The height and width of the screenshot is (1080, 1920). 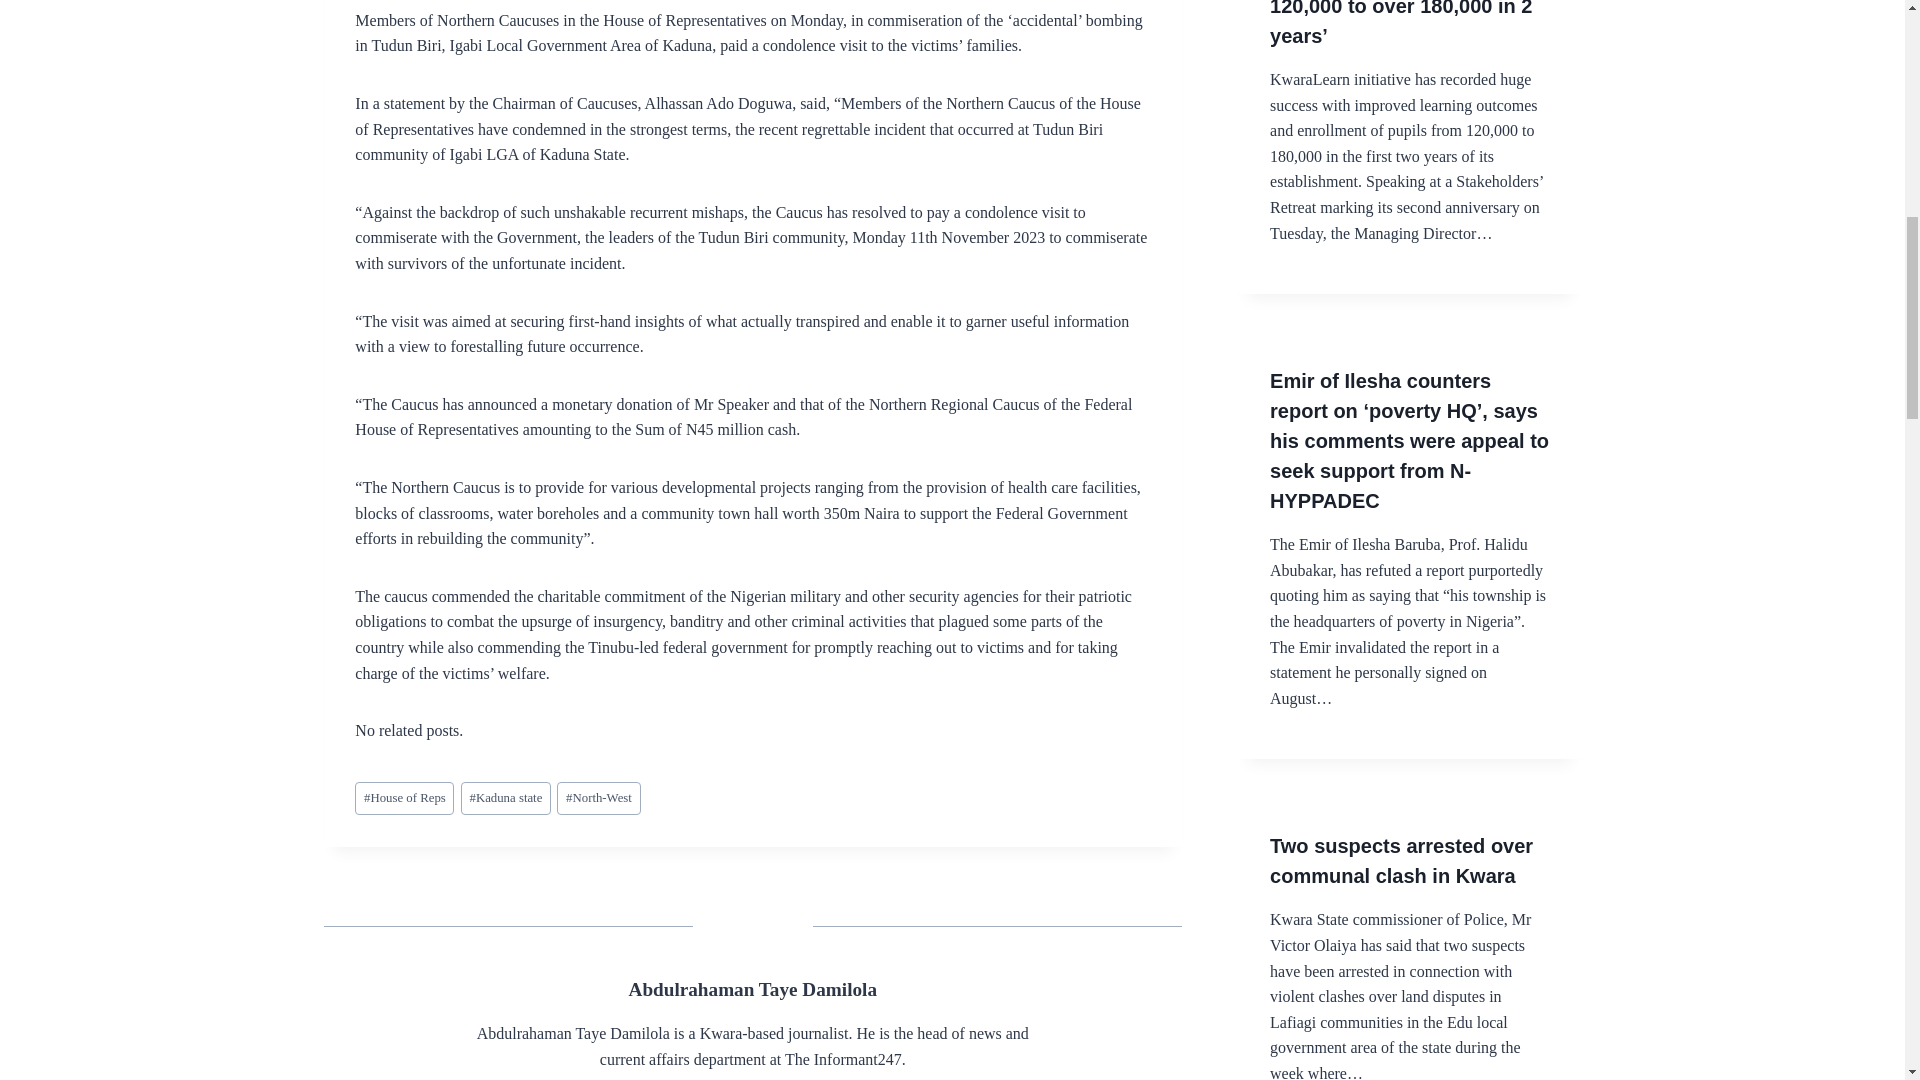 What do you see at coordinates (753, 989) in the screenshot?
I see `Abdulrahaman Taye Damilola` at bounding box center [753, 989].